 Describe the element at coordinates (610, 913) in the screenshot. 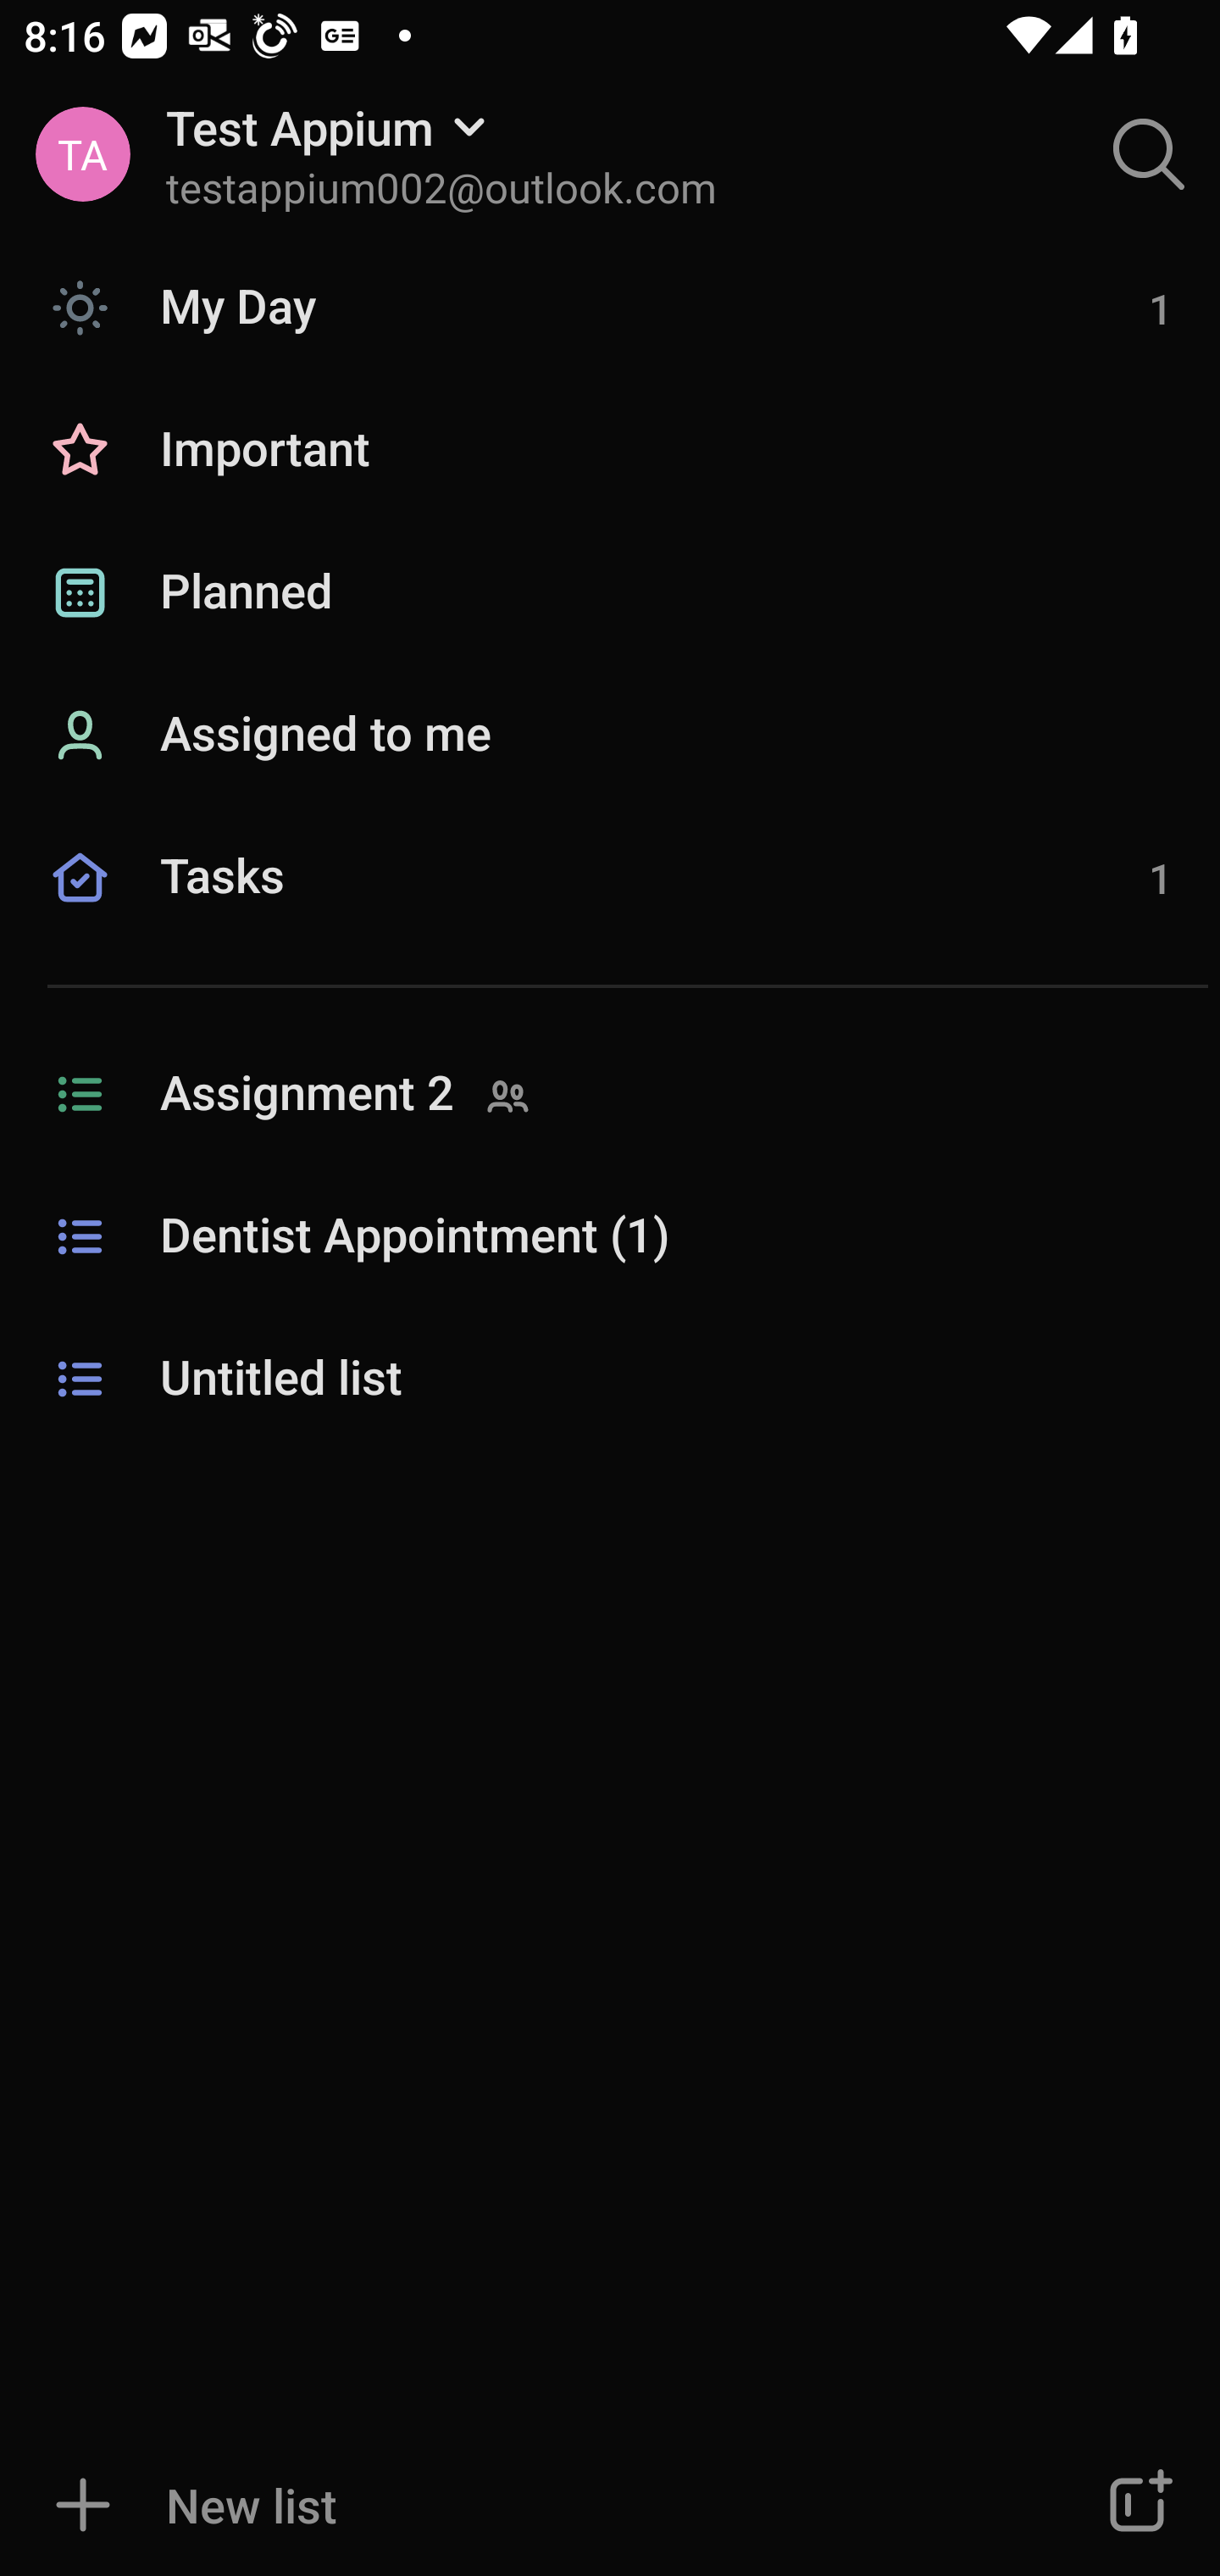

I see `Tasks, 1 tasks Tasks 1` at that location.